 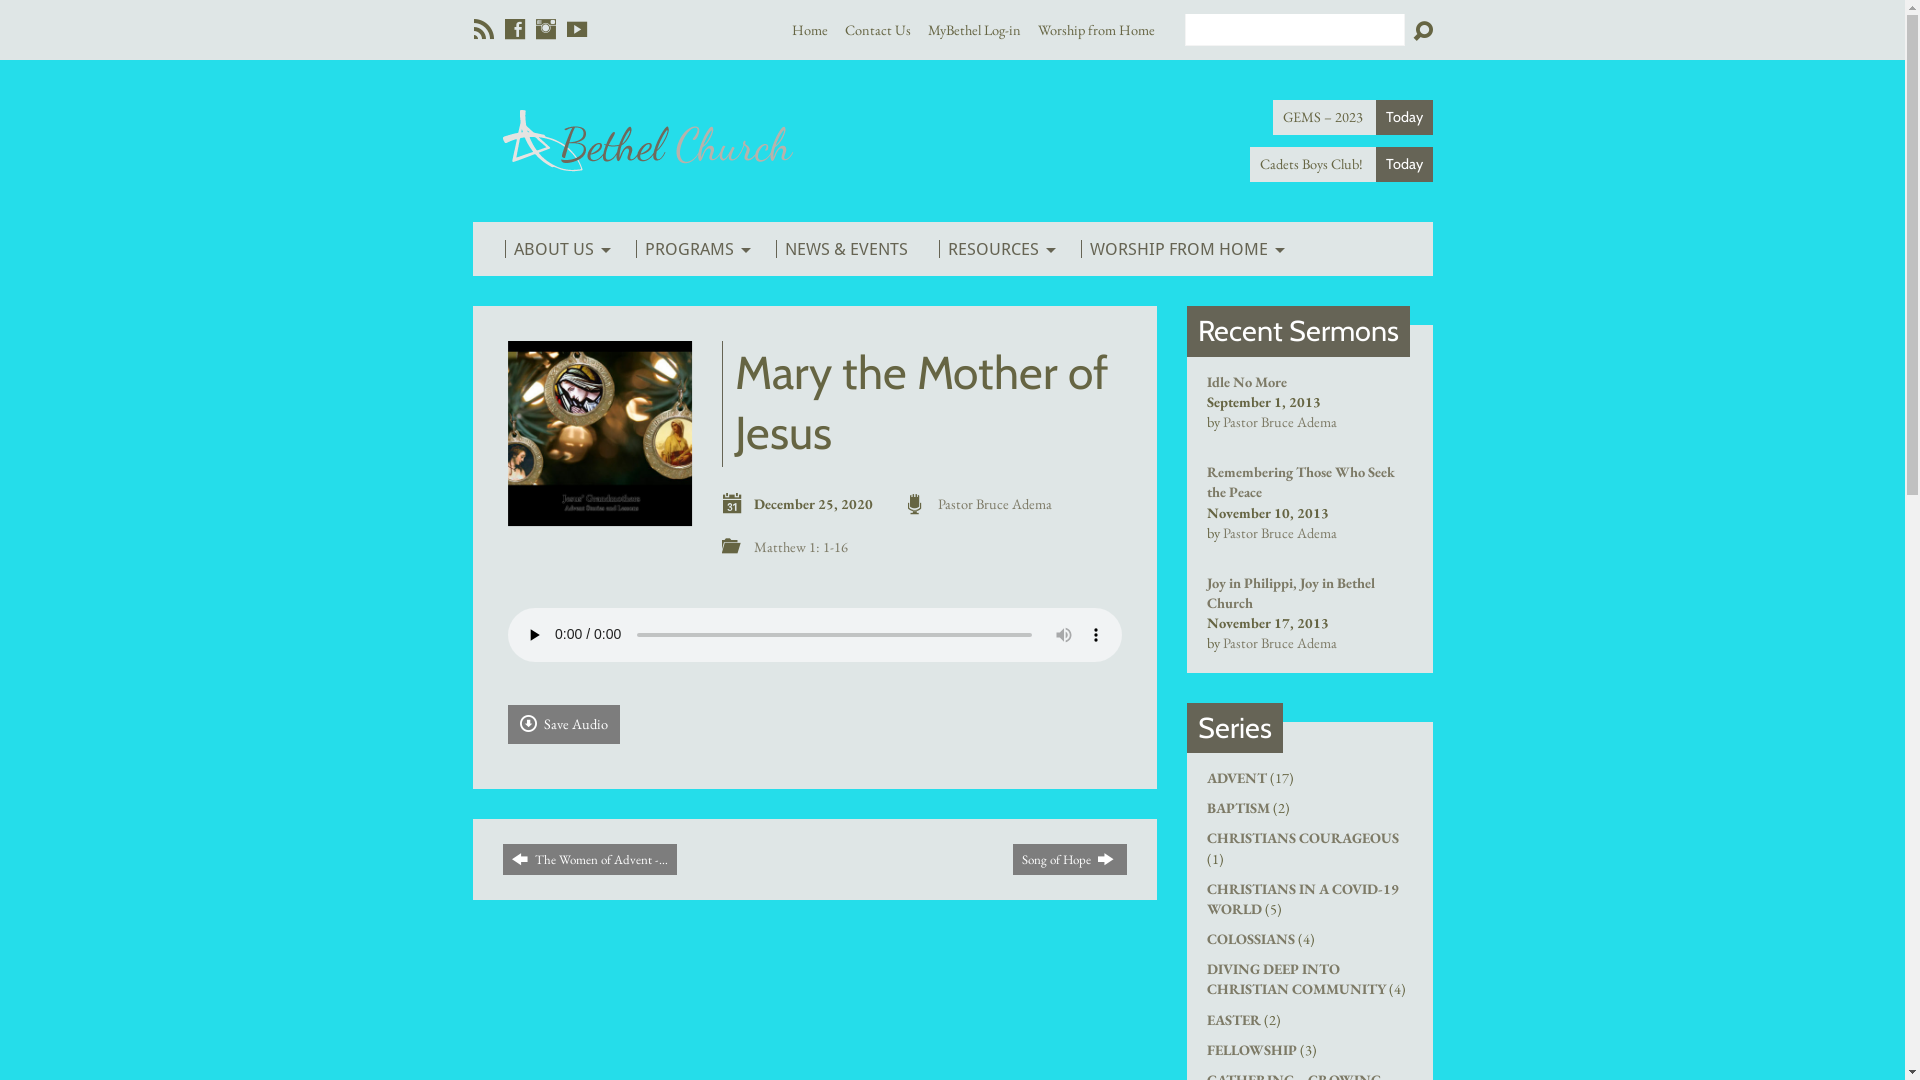 I want to click on COLOSSIANS, so click(x=1250, y=938).